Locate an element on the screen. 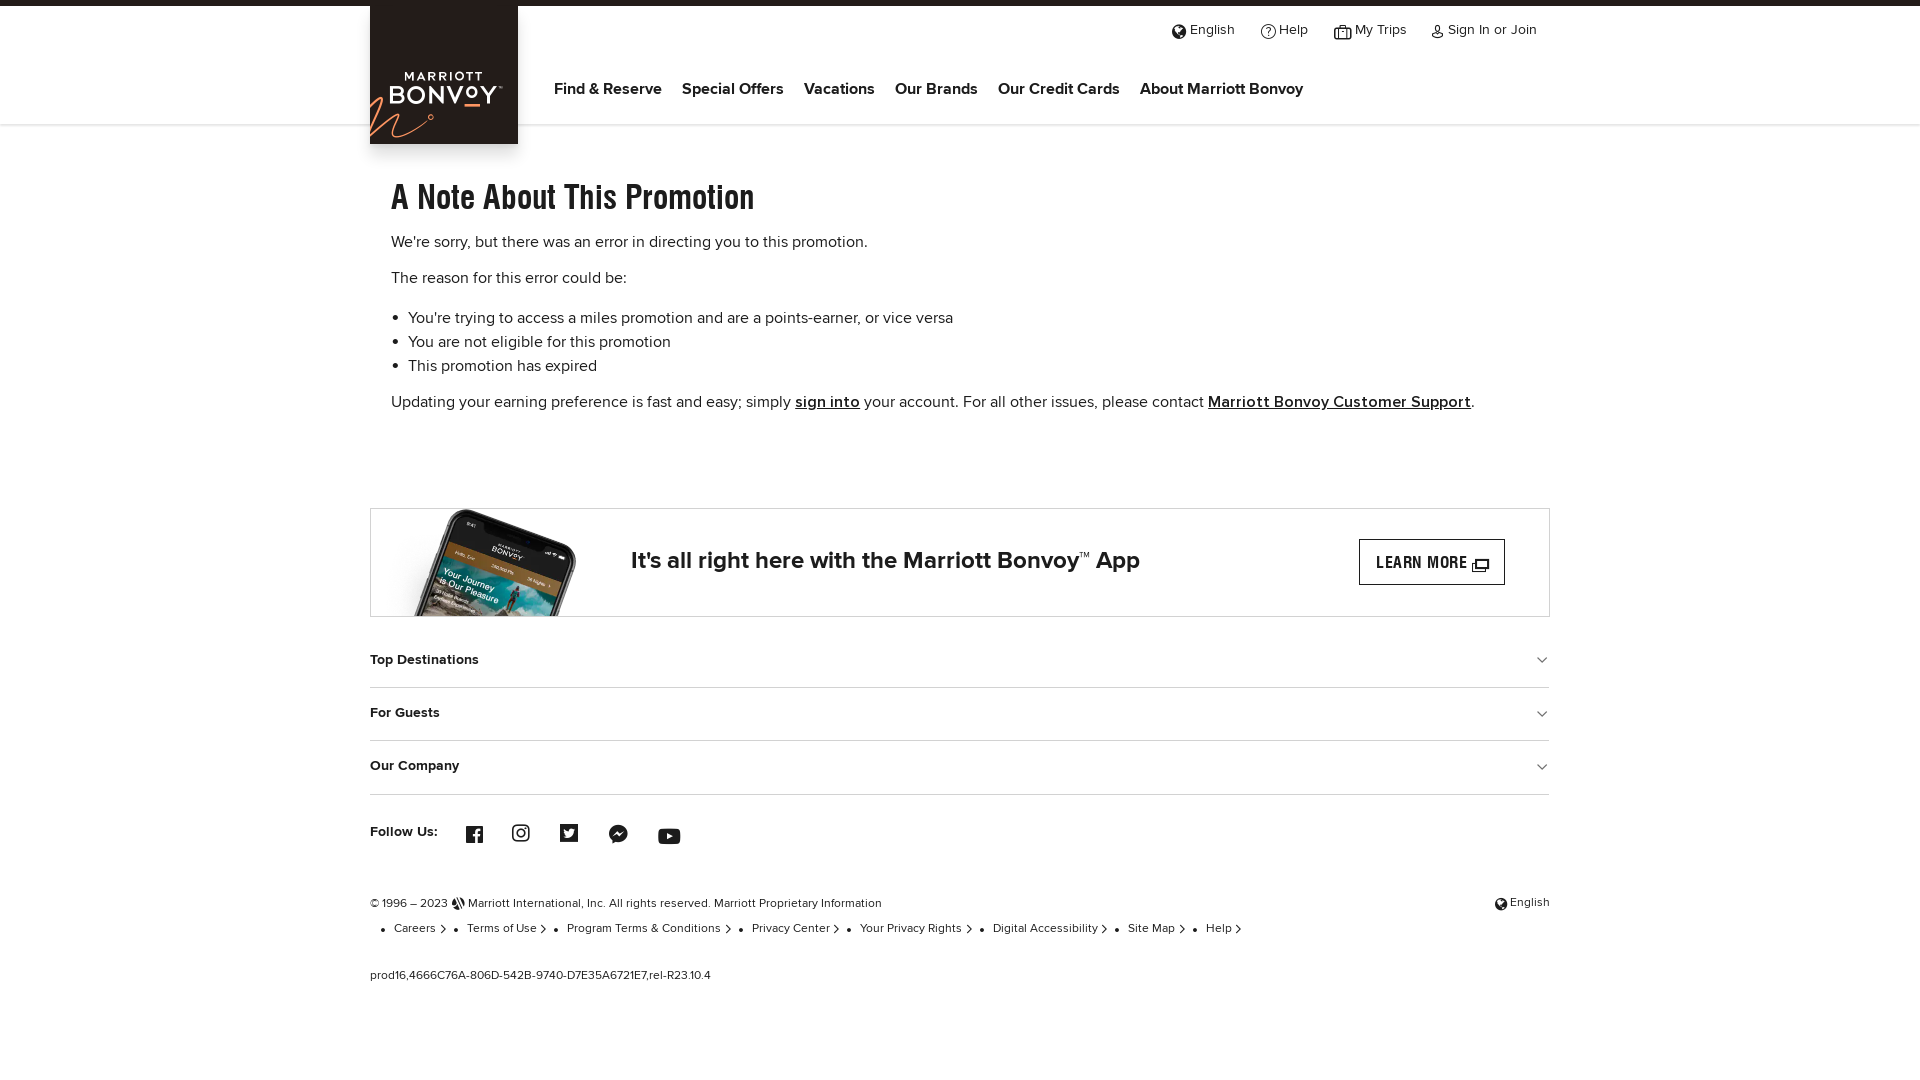 The width and height of the screenshot is (1920, 1080). Facebook Messenger is located at coordinates (617, 829).